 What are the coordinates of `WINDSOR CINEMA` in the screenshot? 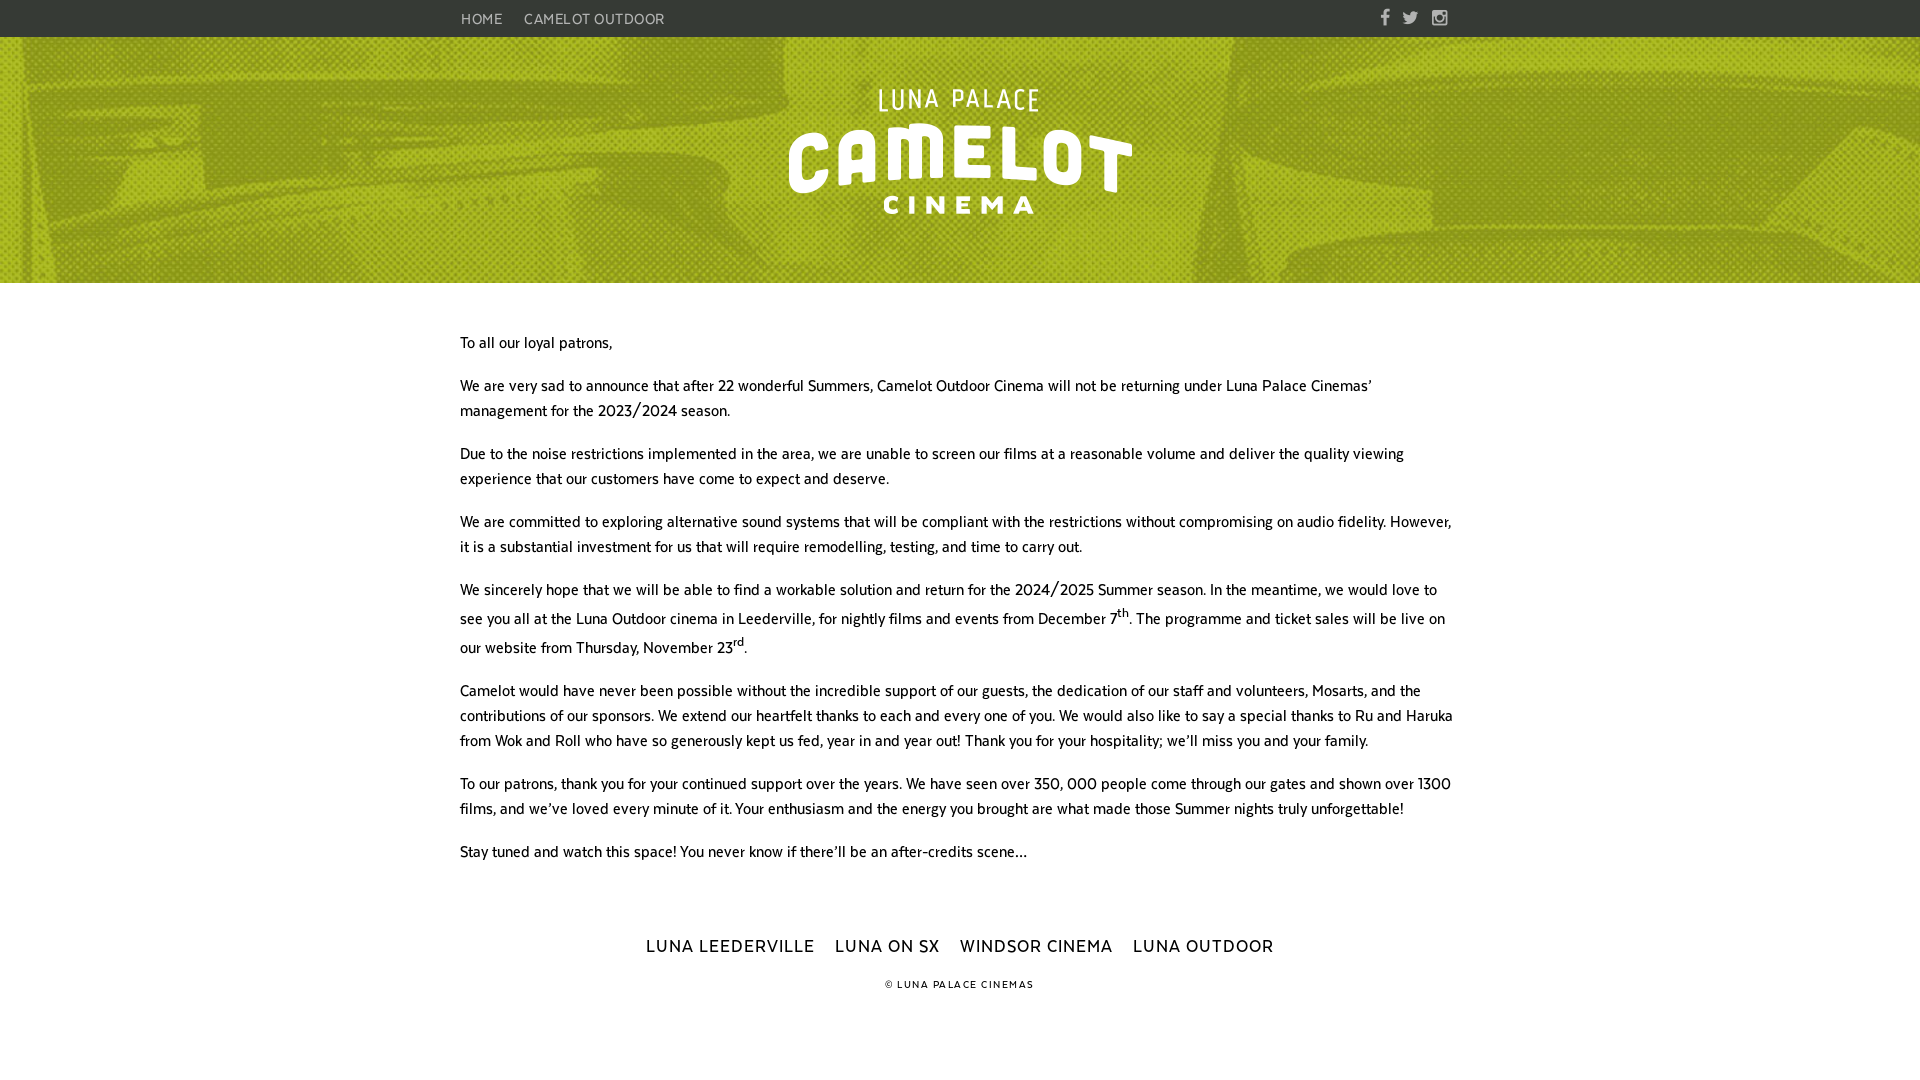 It's located at (1036, 945).